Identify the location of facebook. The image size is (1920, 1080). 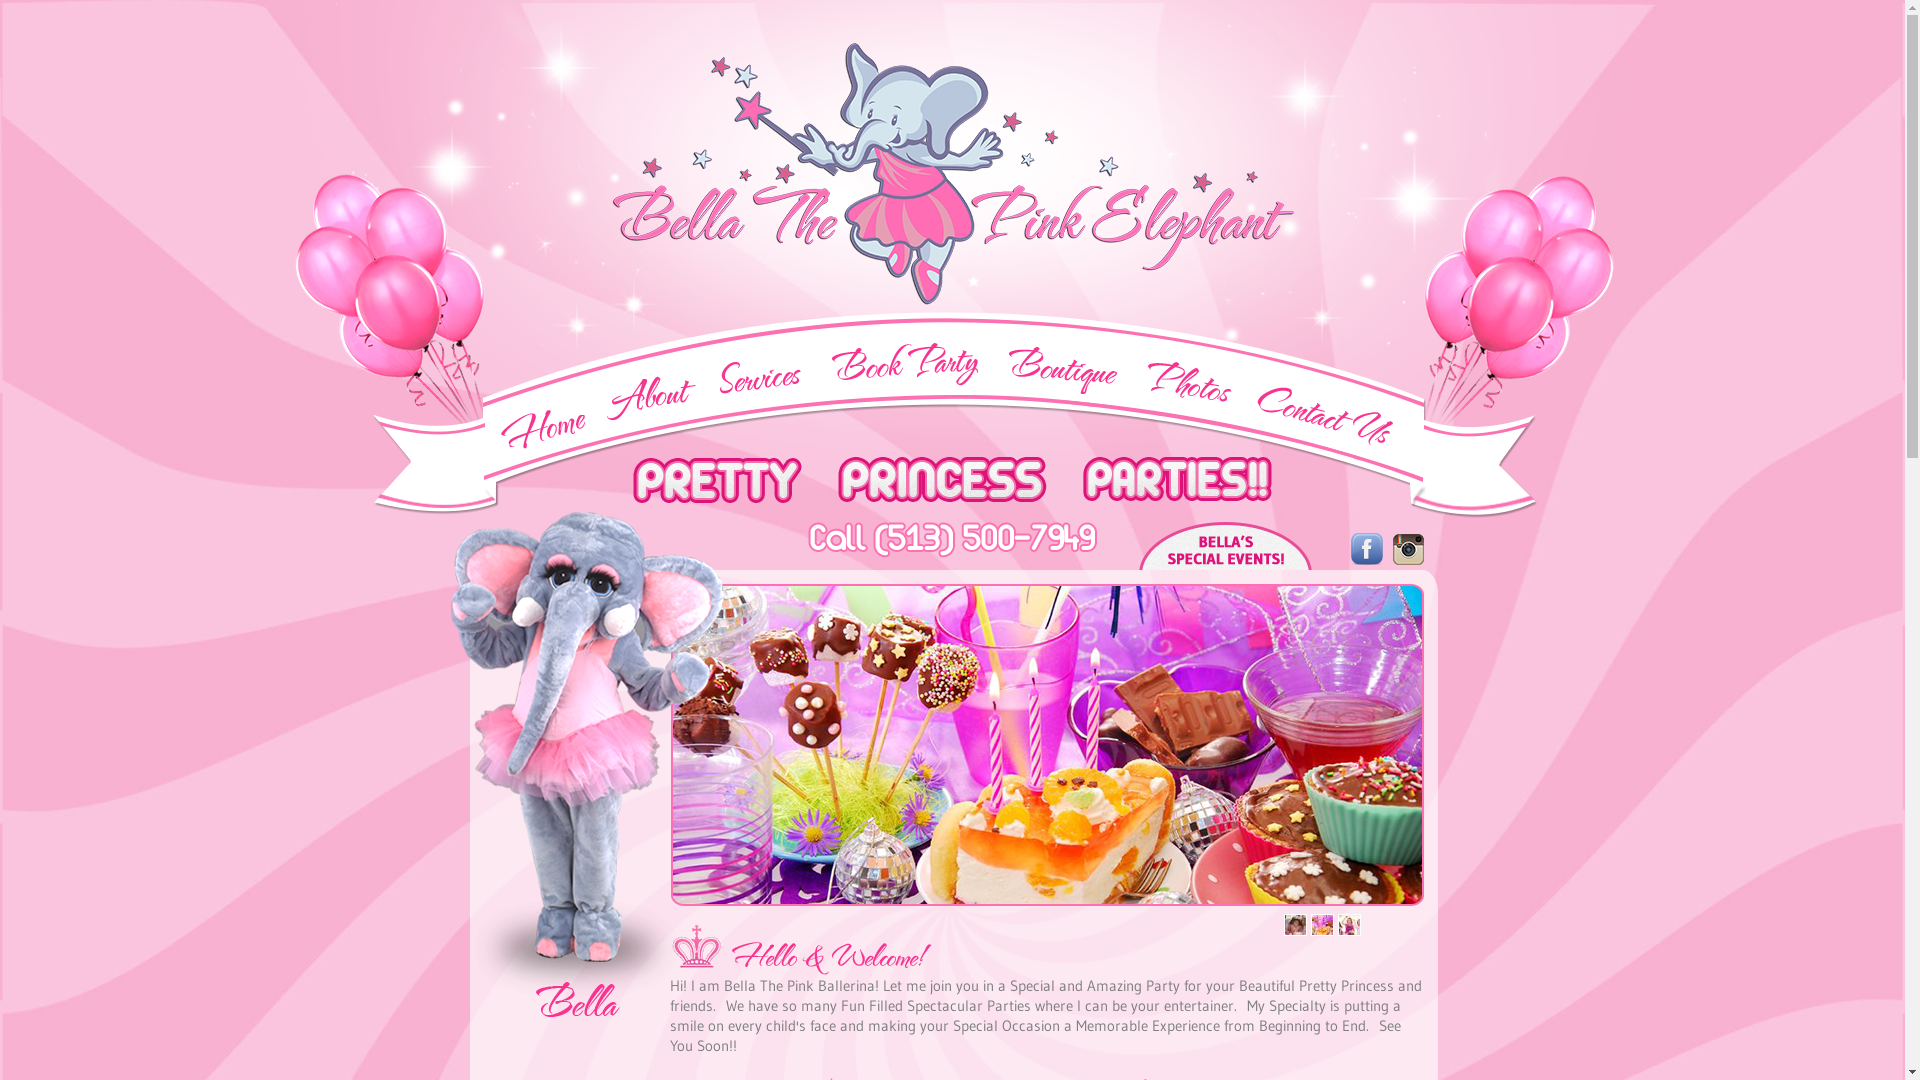
(1367, 549).